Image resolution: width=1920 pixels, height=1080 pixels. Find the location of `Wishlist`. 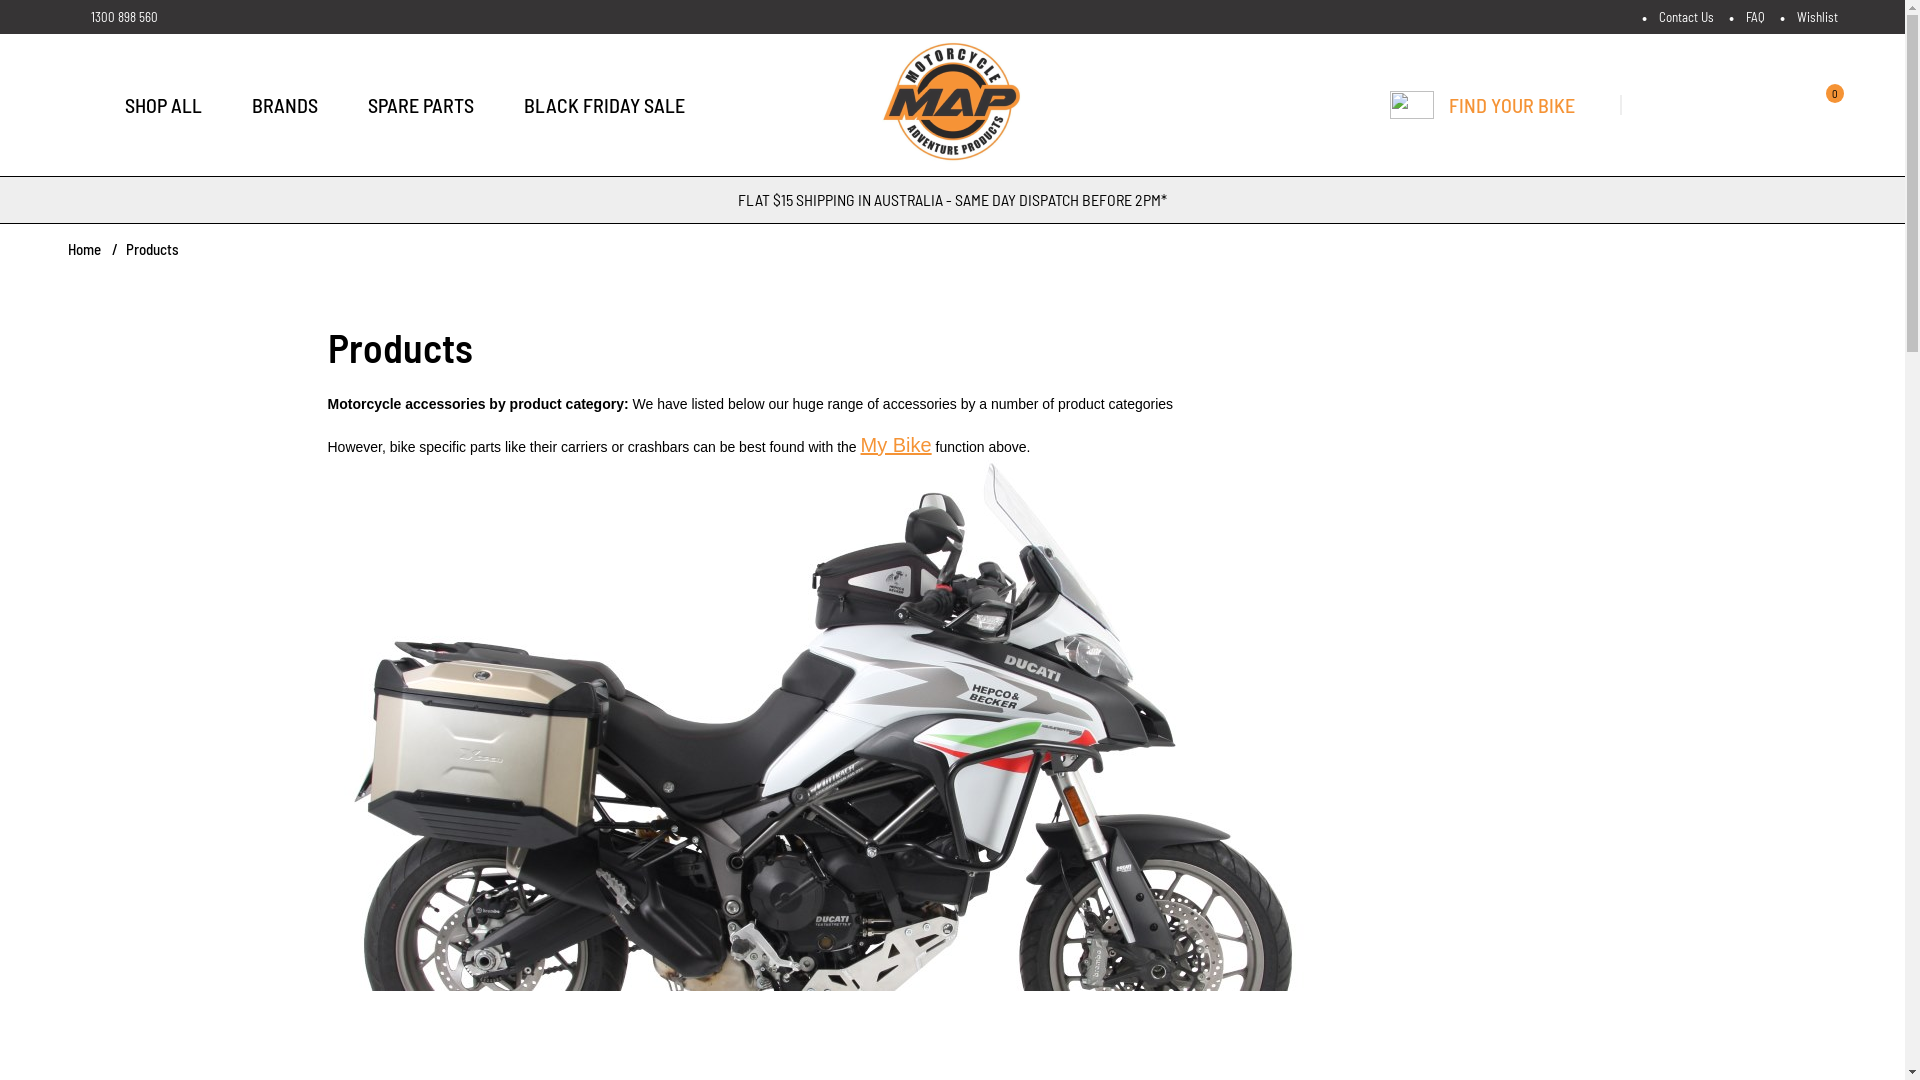

Wishlist is located at coordinates (1816, 16).